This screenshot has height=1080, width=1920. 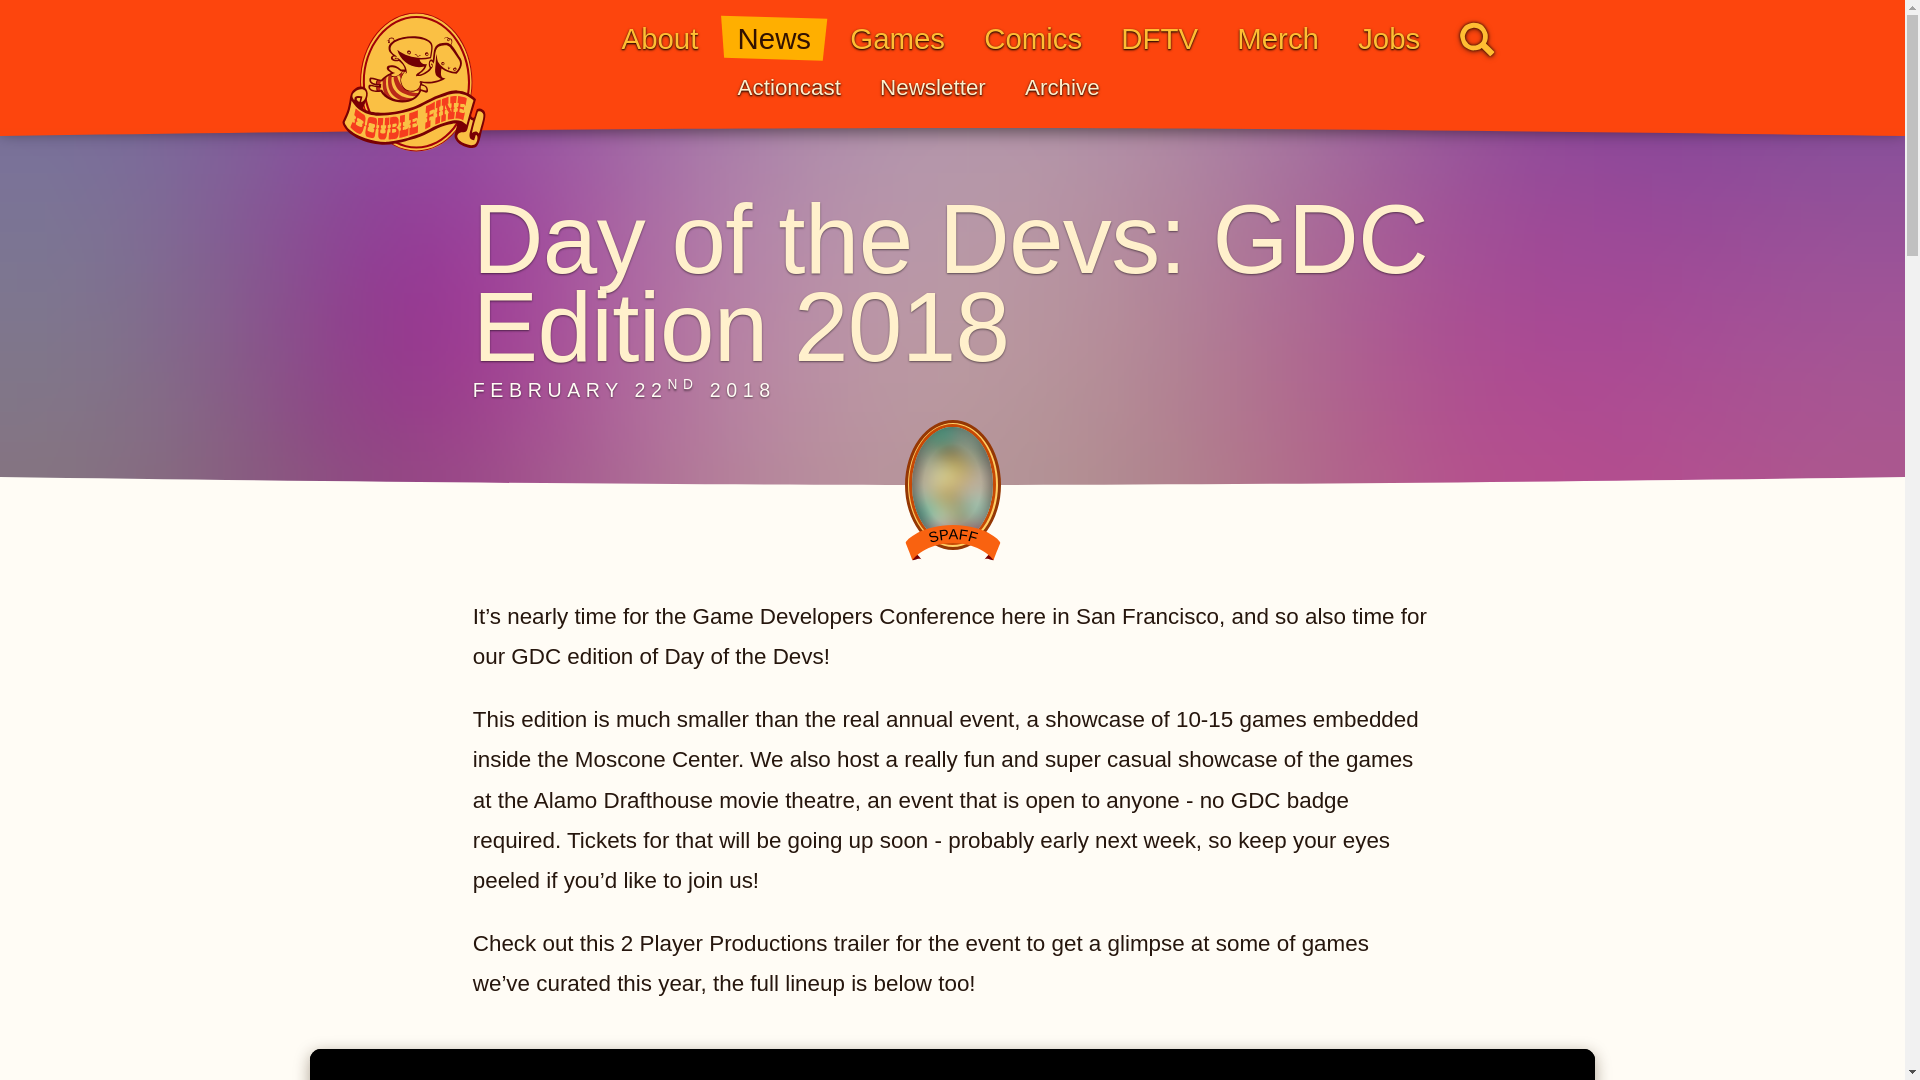 What do you see at coordinates (932, 88) in the screenshot?
I see `Newsletter` at bounding box center [932, 88].